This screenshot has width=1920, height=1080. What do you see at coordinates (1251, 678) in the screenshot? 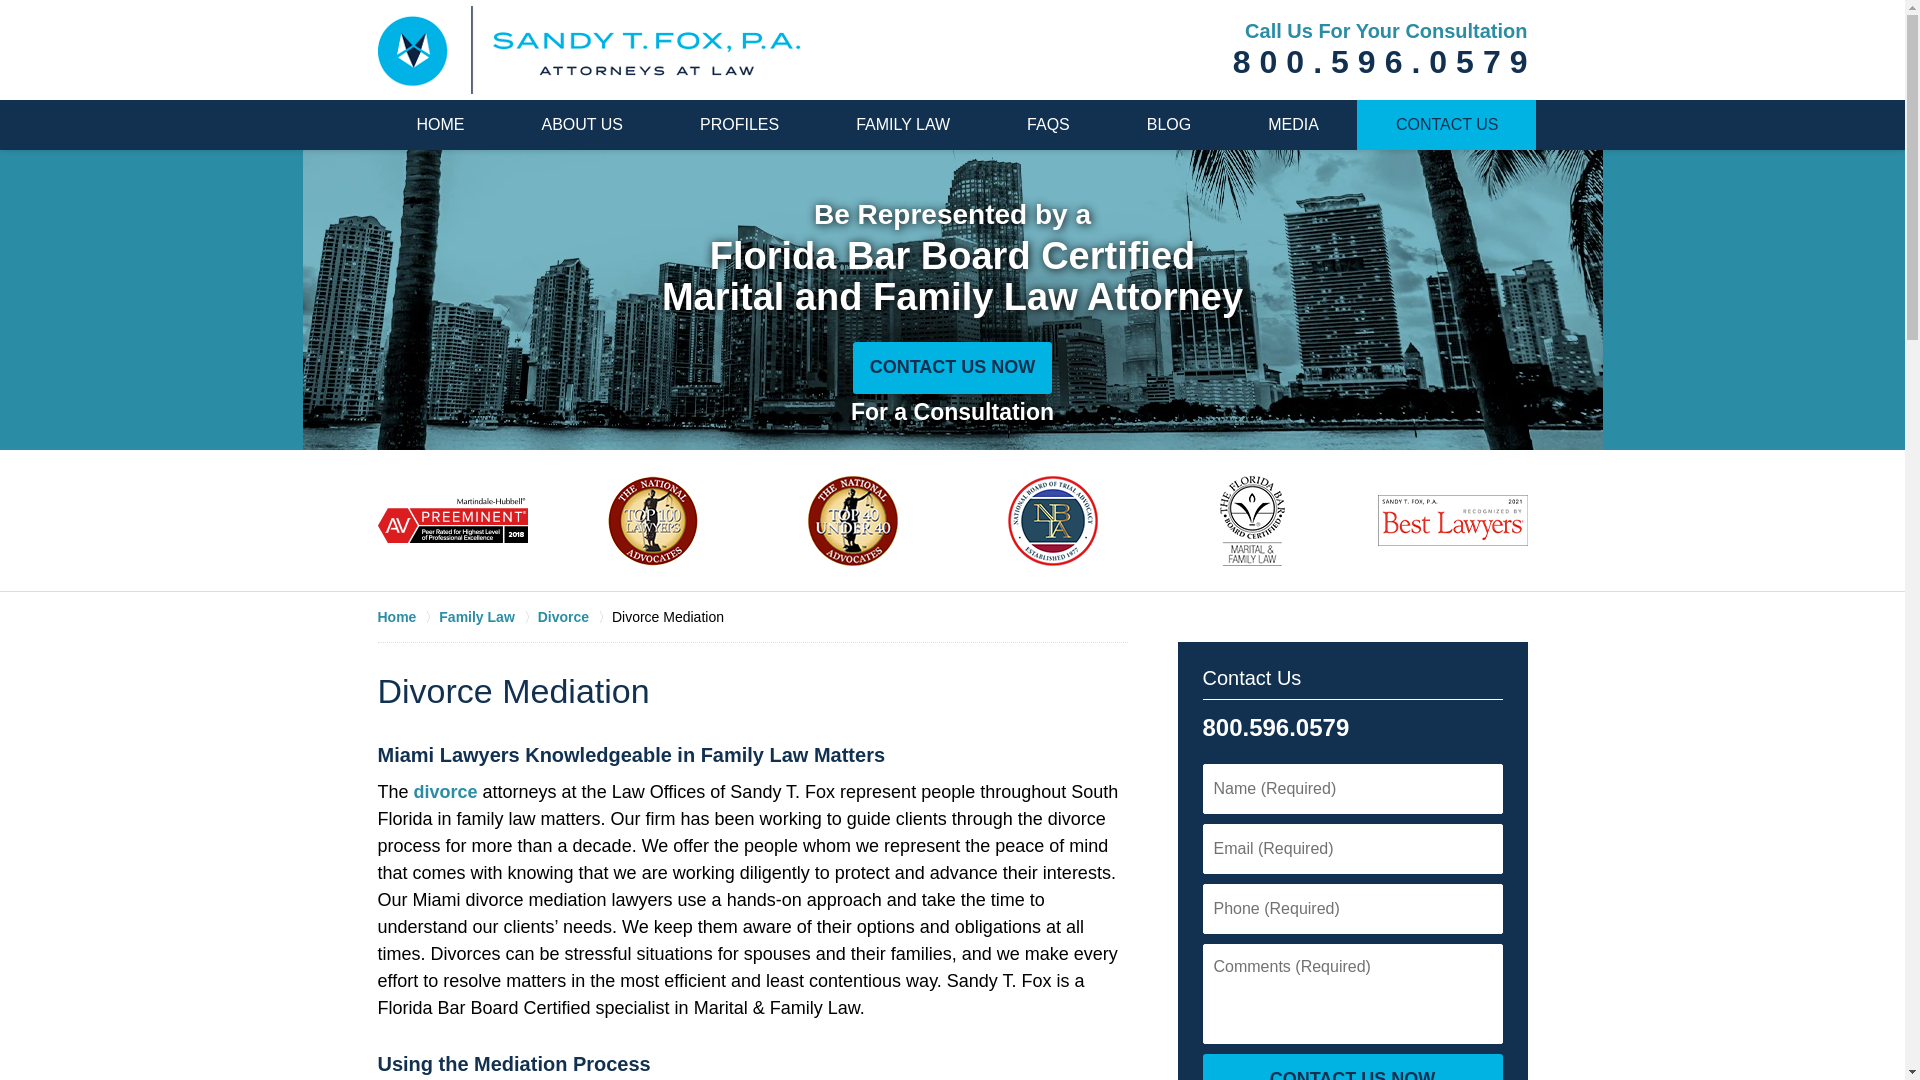
I see `Contact Us` at bounding box center [1251, 678].